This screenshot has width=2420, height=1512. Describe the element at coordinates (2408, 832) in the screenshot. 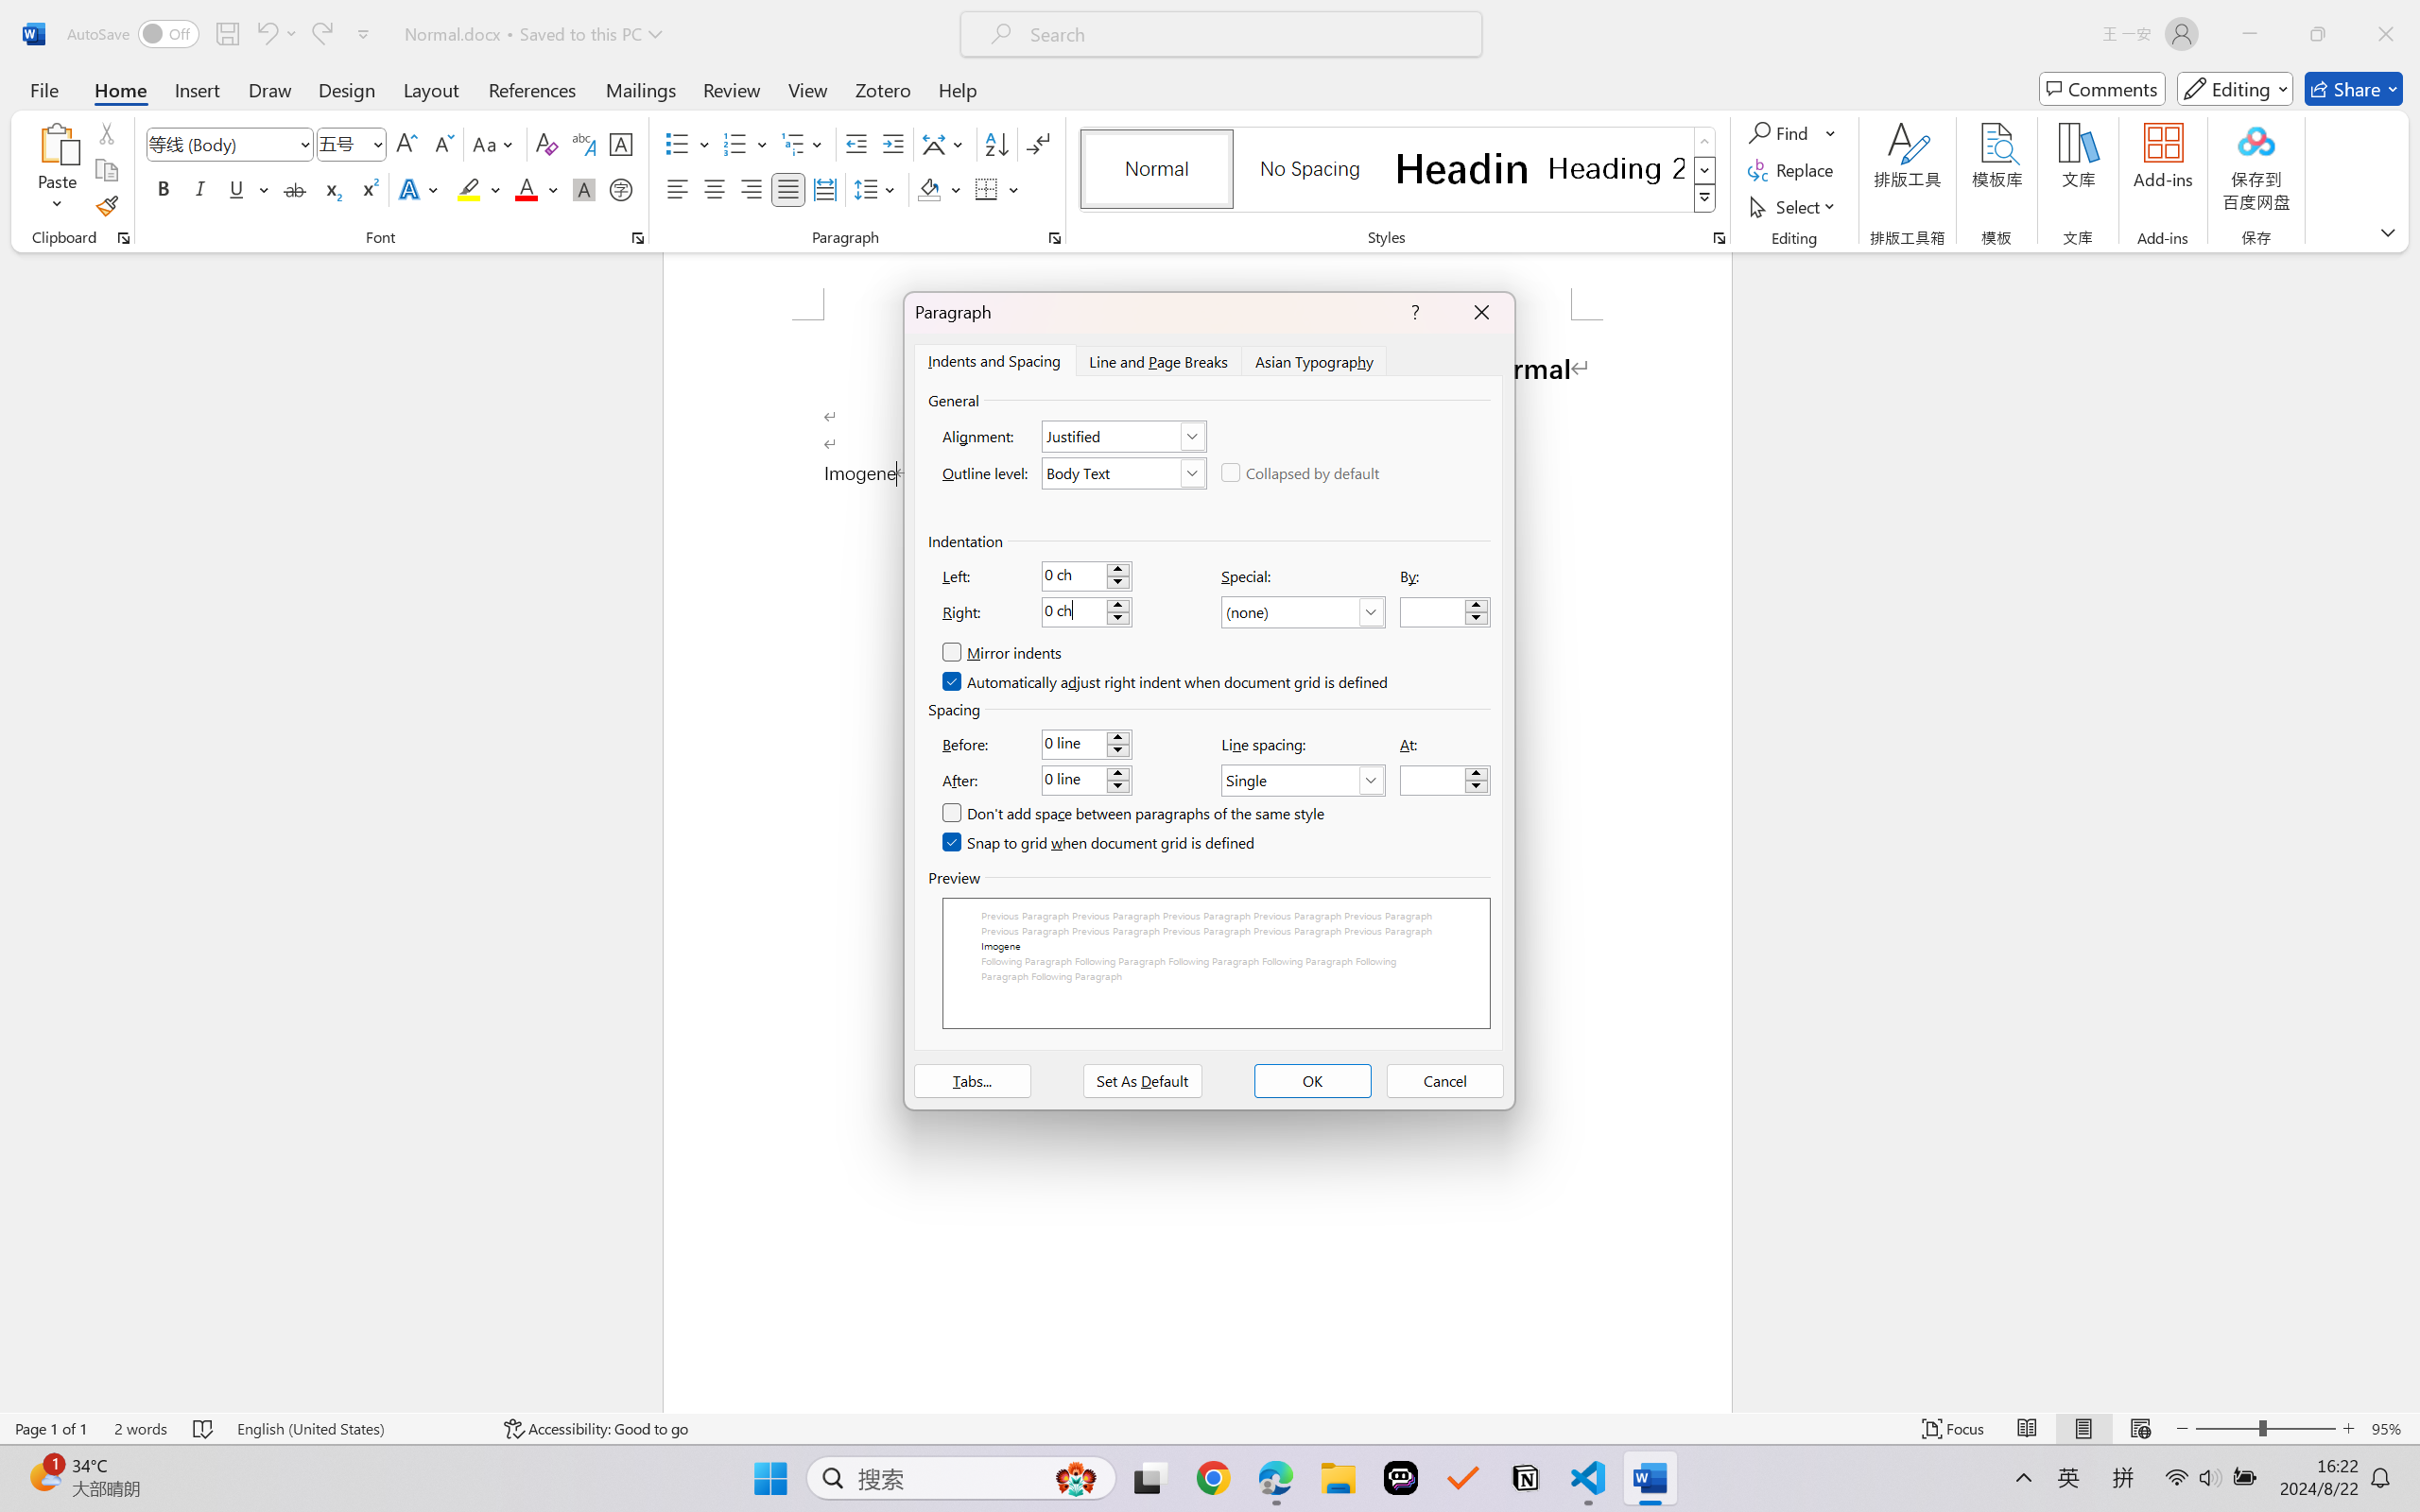

I see `Class: NetUIScrollBar` at that location.